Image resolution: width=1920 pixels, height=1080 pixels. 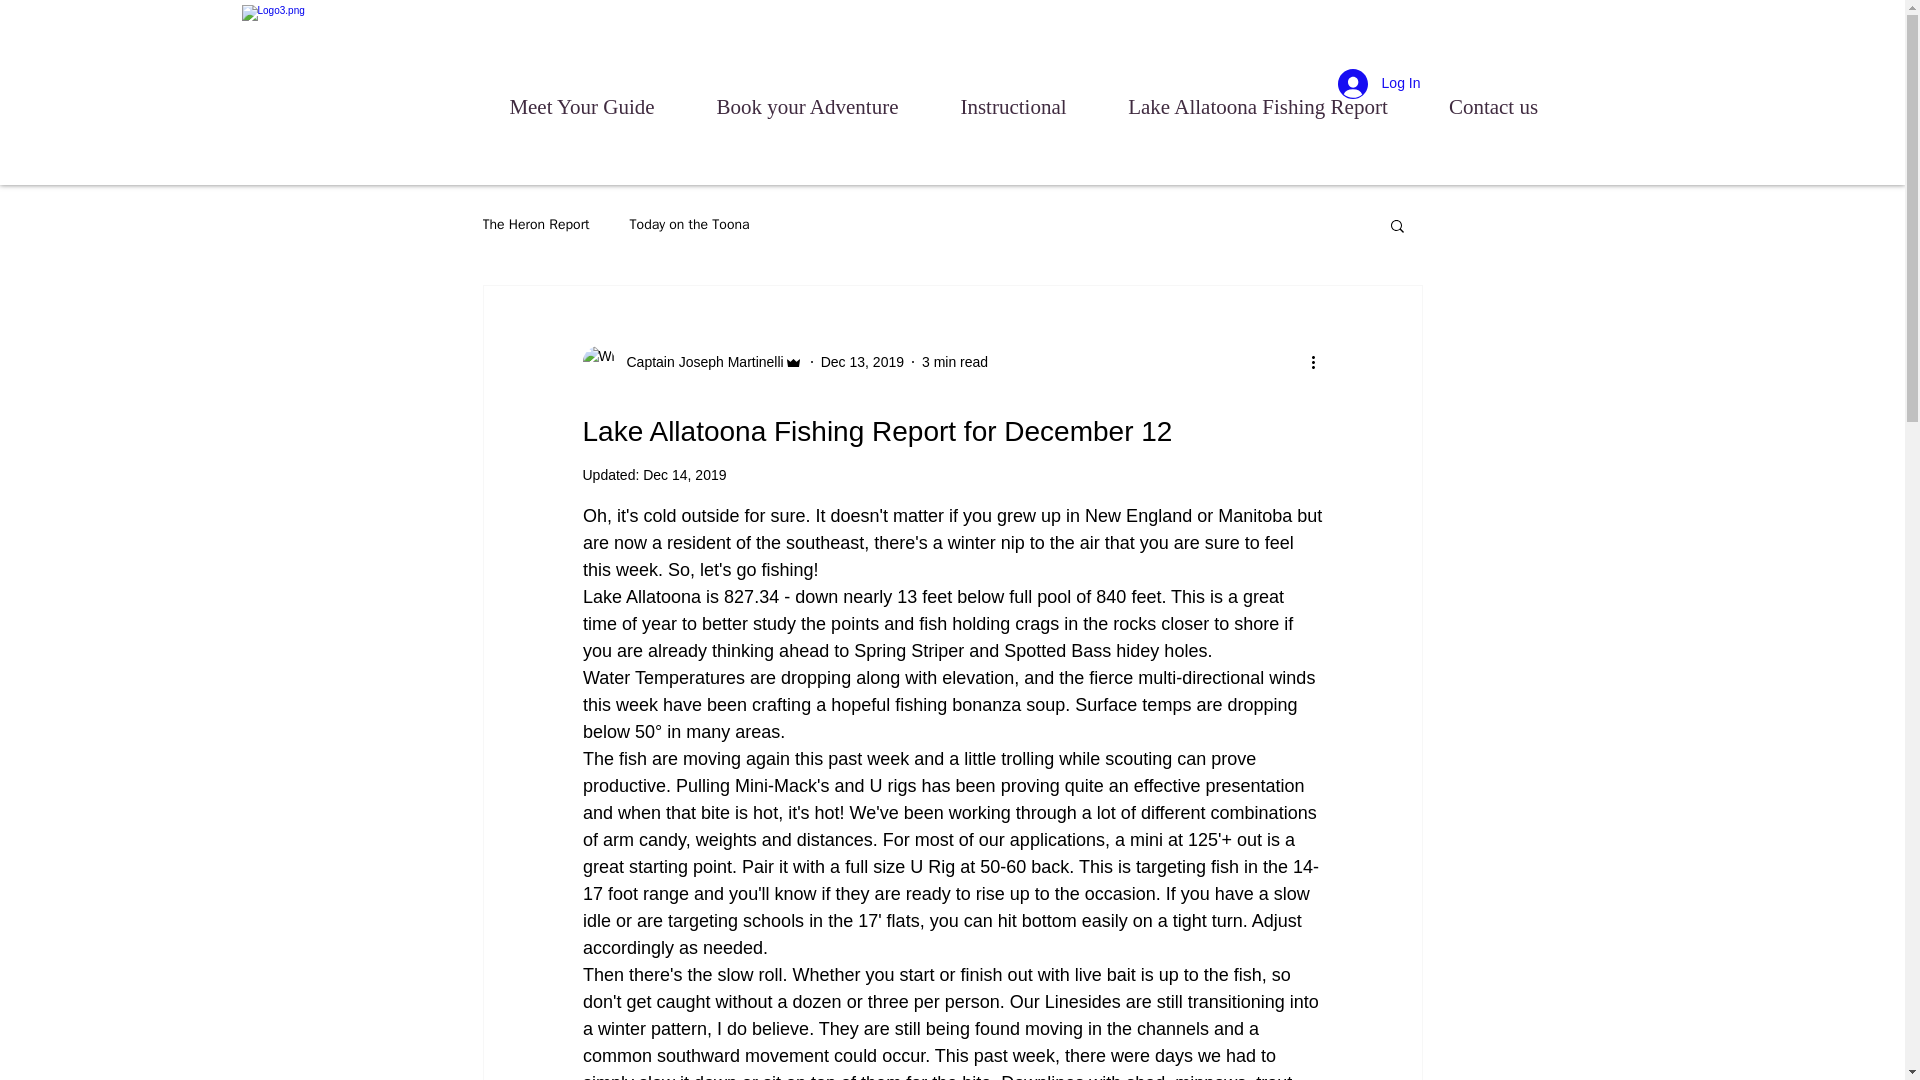 I want to click on Logo 2.png, so click(x=391, y=110).